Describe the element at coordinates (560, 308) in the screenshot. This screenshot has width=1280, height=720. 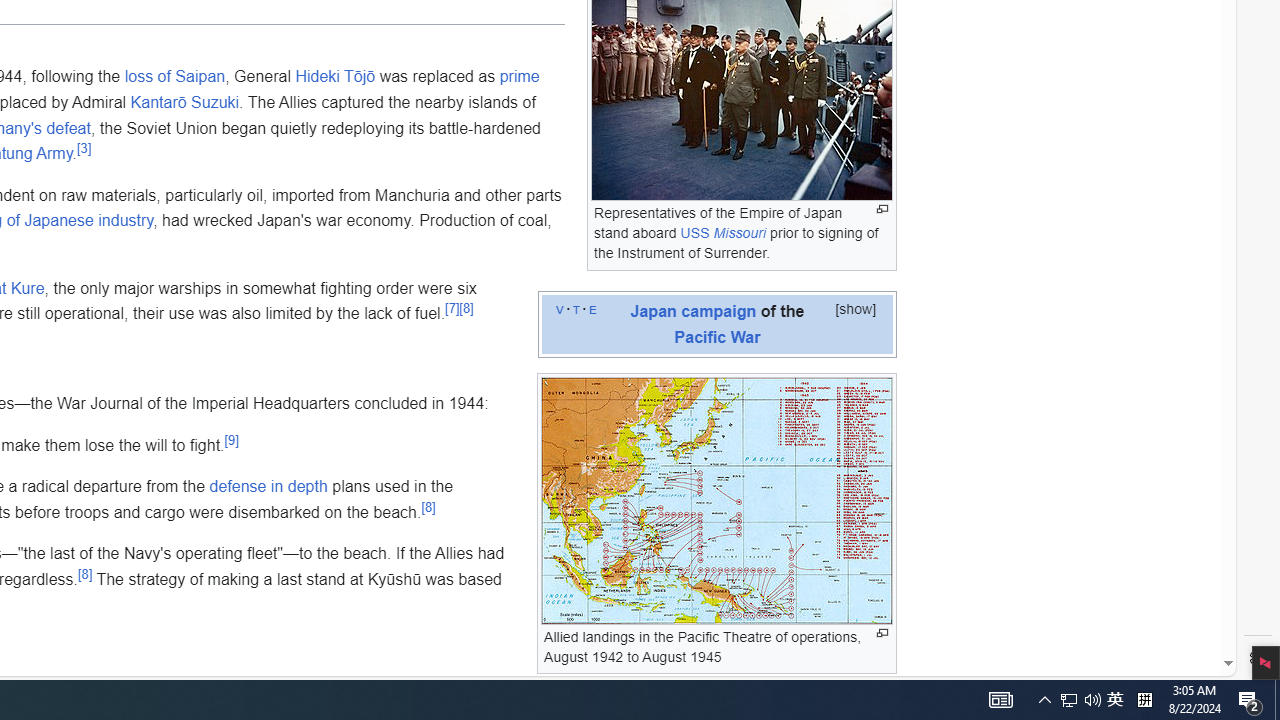
I see `v` at that location.